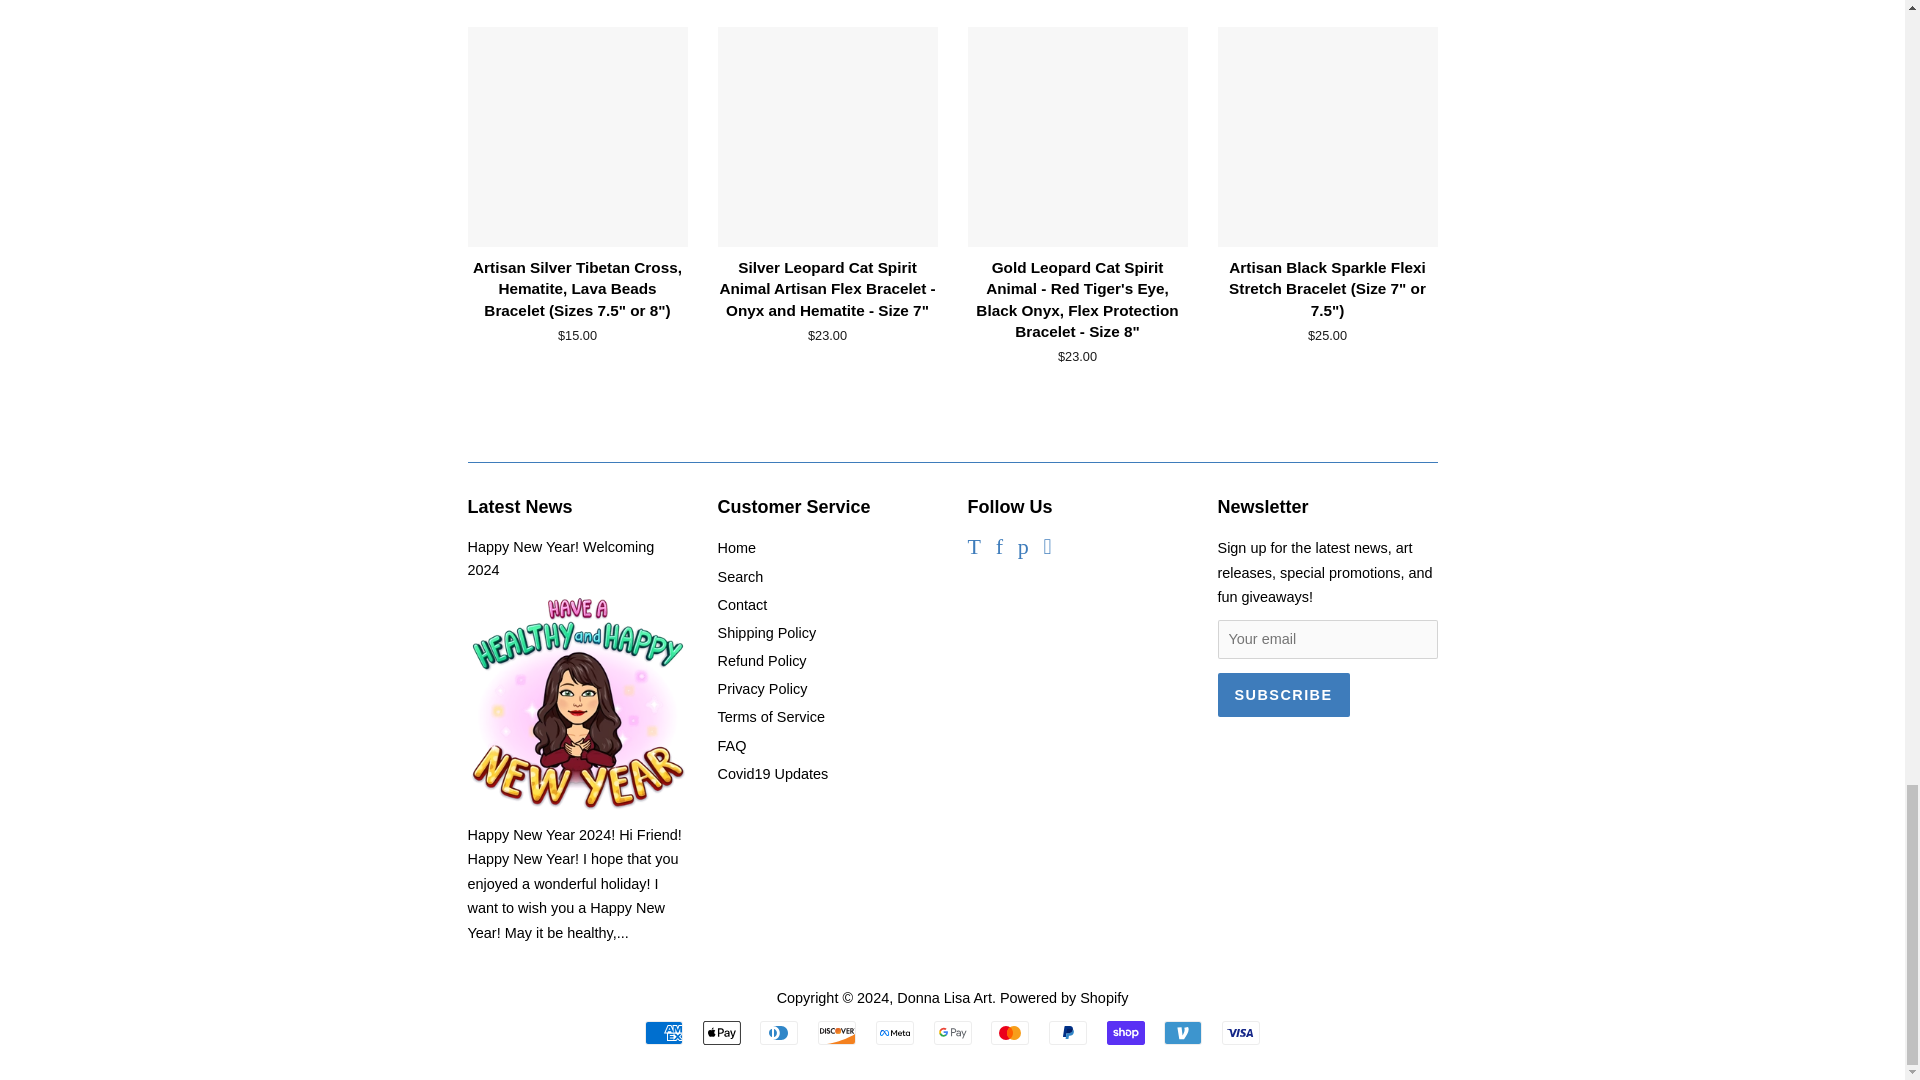 Image resolution: width=1920 pixels, height=1080 pixels. Describe the element at coordinates (722, 1032) in the screenshot. I see `Apple Pay` at that location.